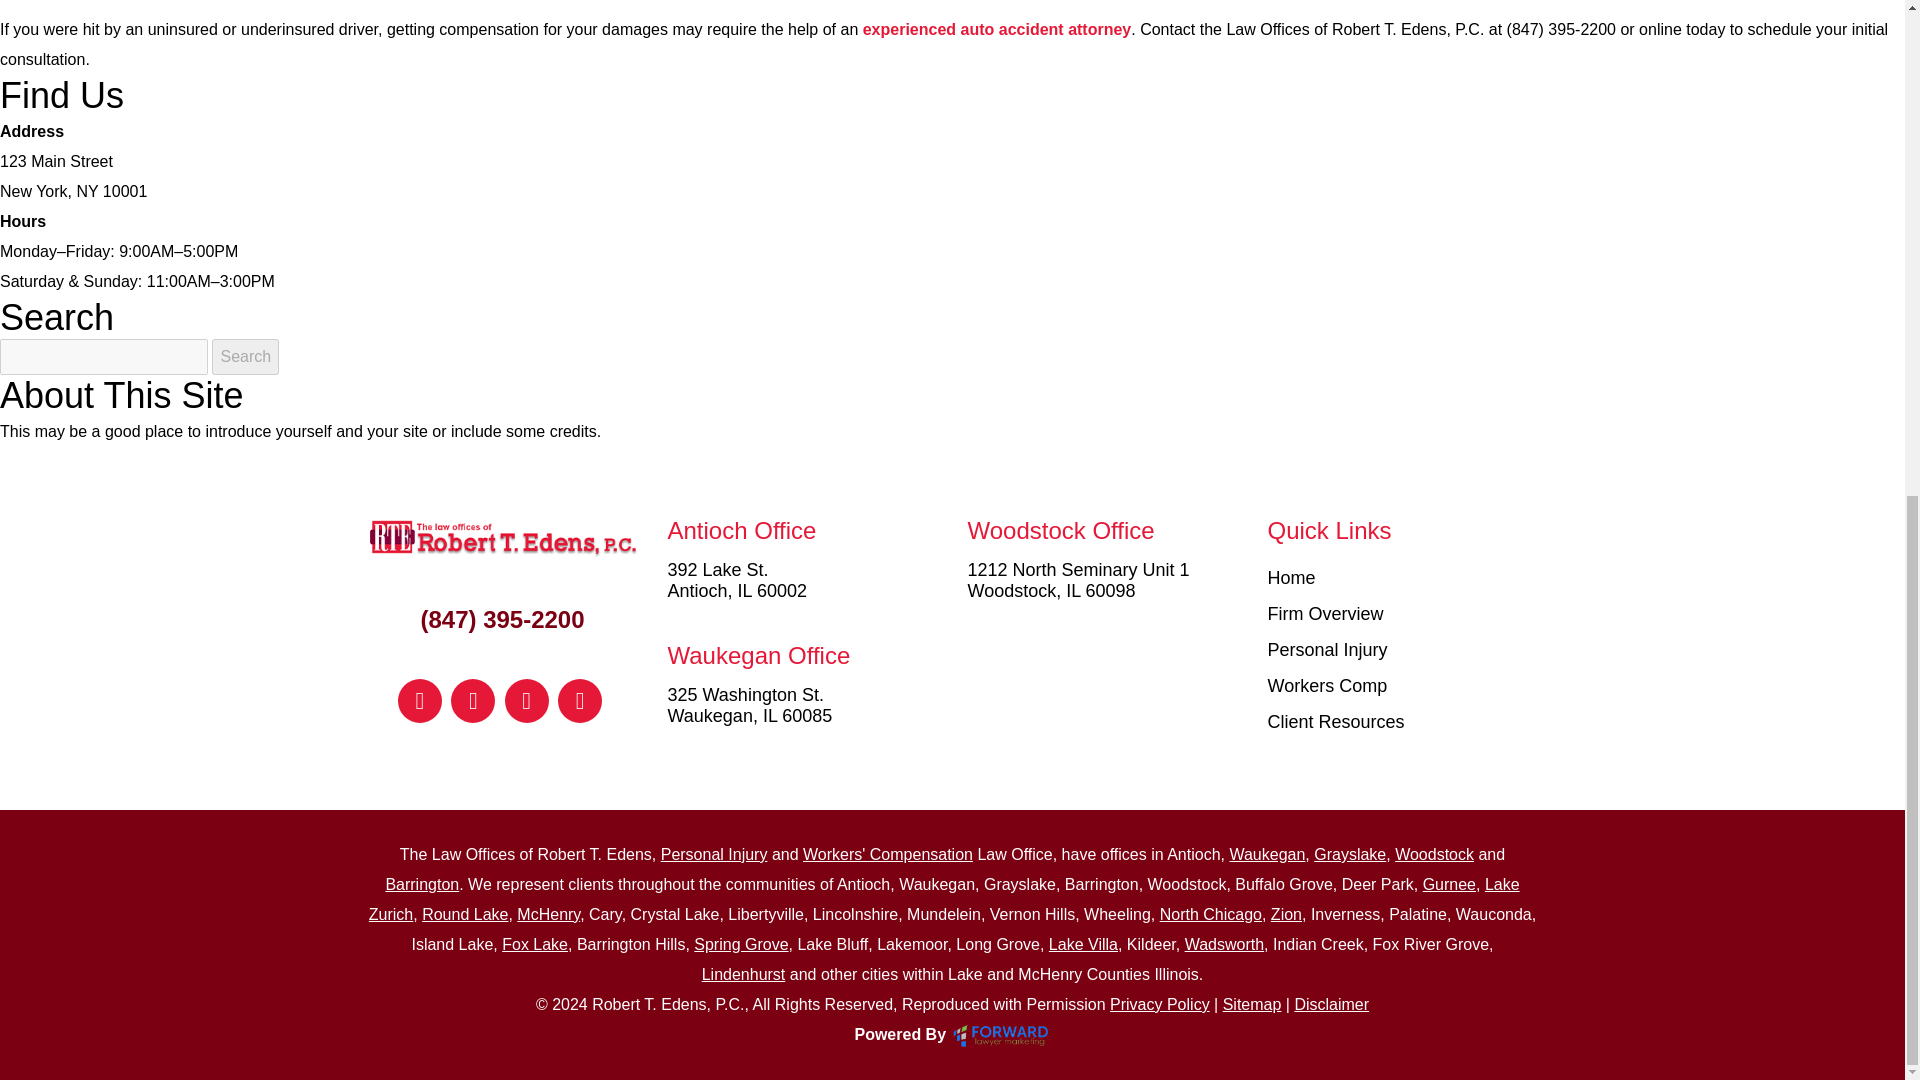 The image size is (1920, 1080). Describe the element at coordinates (997, 28) in the screenshot. I see `experienced auto accident attorney` at that location.